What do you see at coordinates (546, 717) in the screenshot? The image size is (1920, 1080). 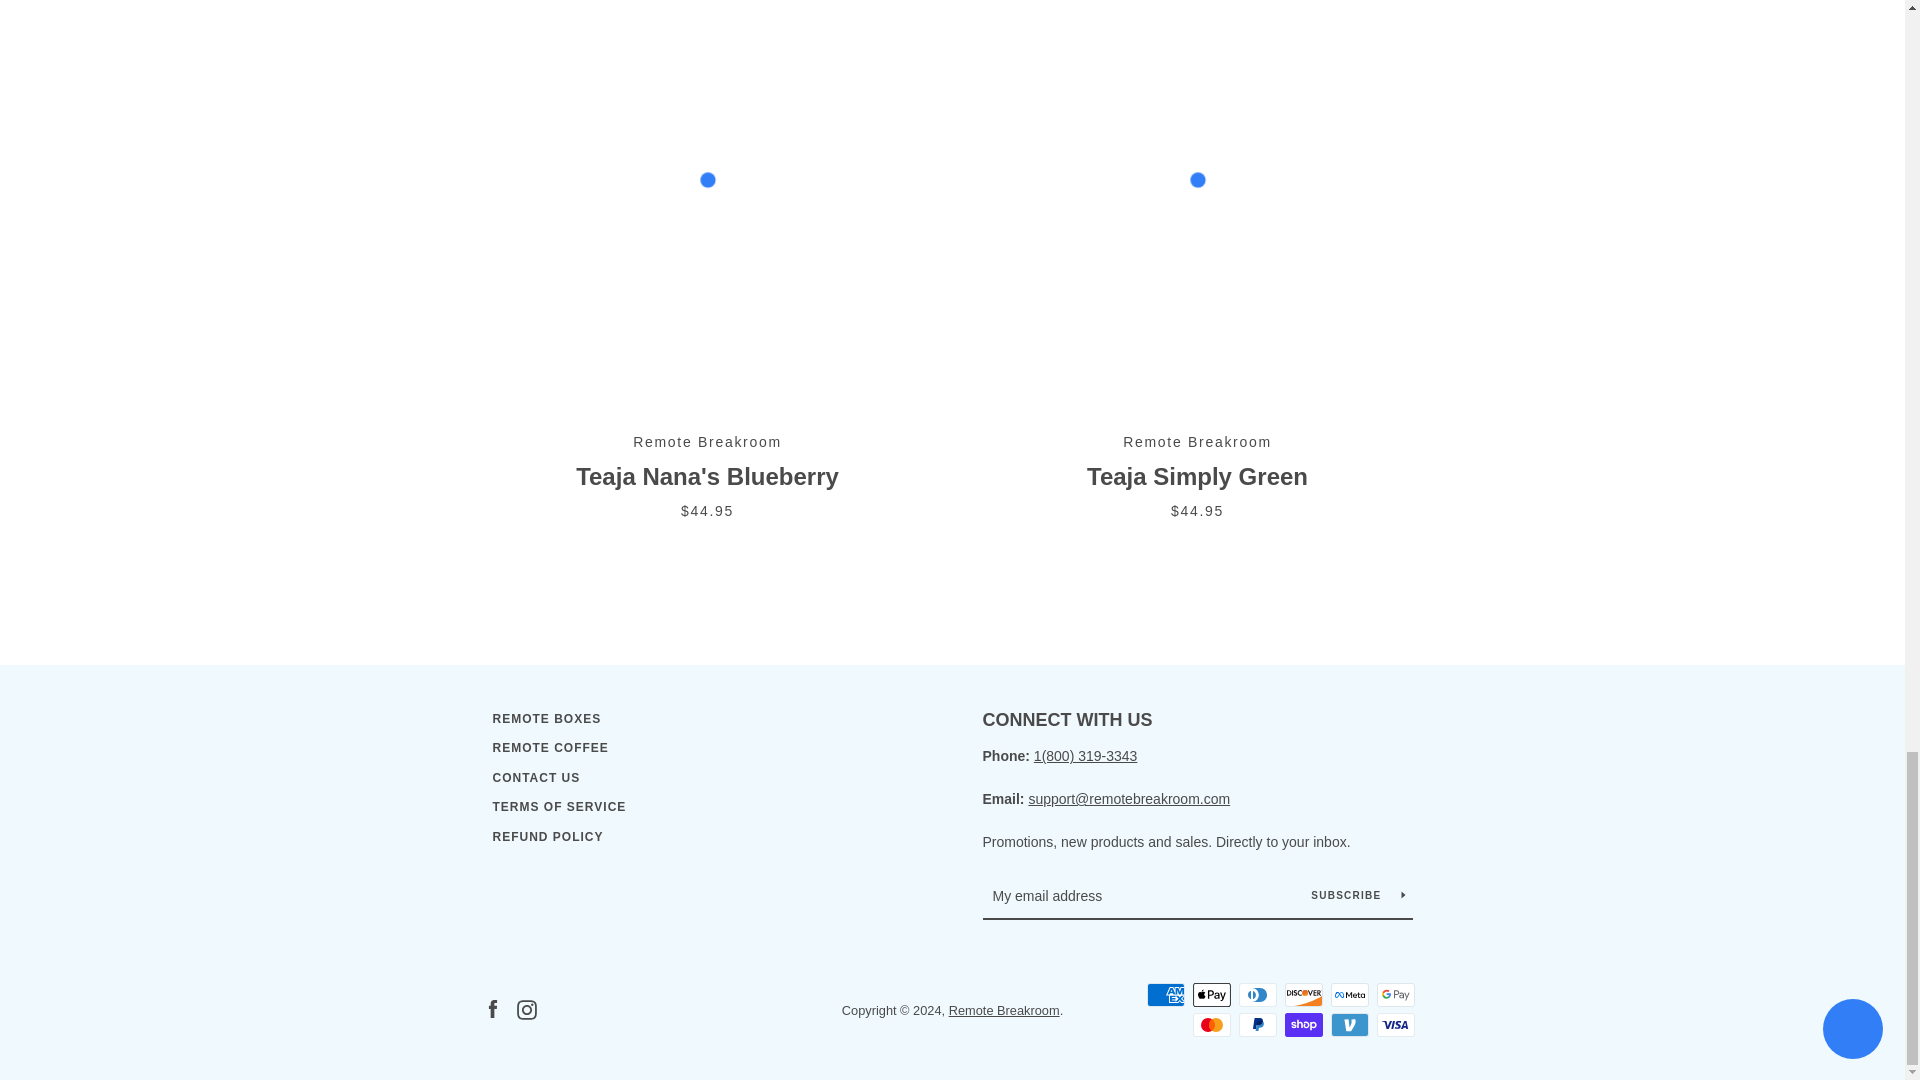 I see `REMOTE BOXES` at bounding box center [546, 717].